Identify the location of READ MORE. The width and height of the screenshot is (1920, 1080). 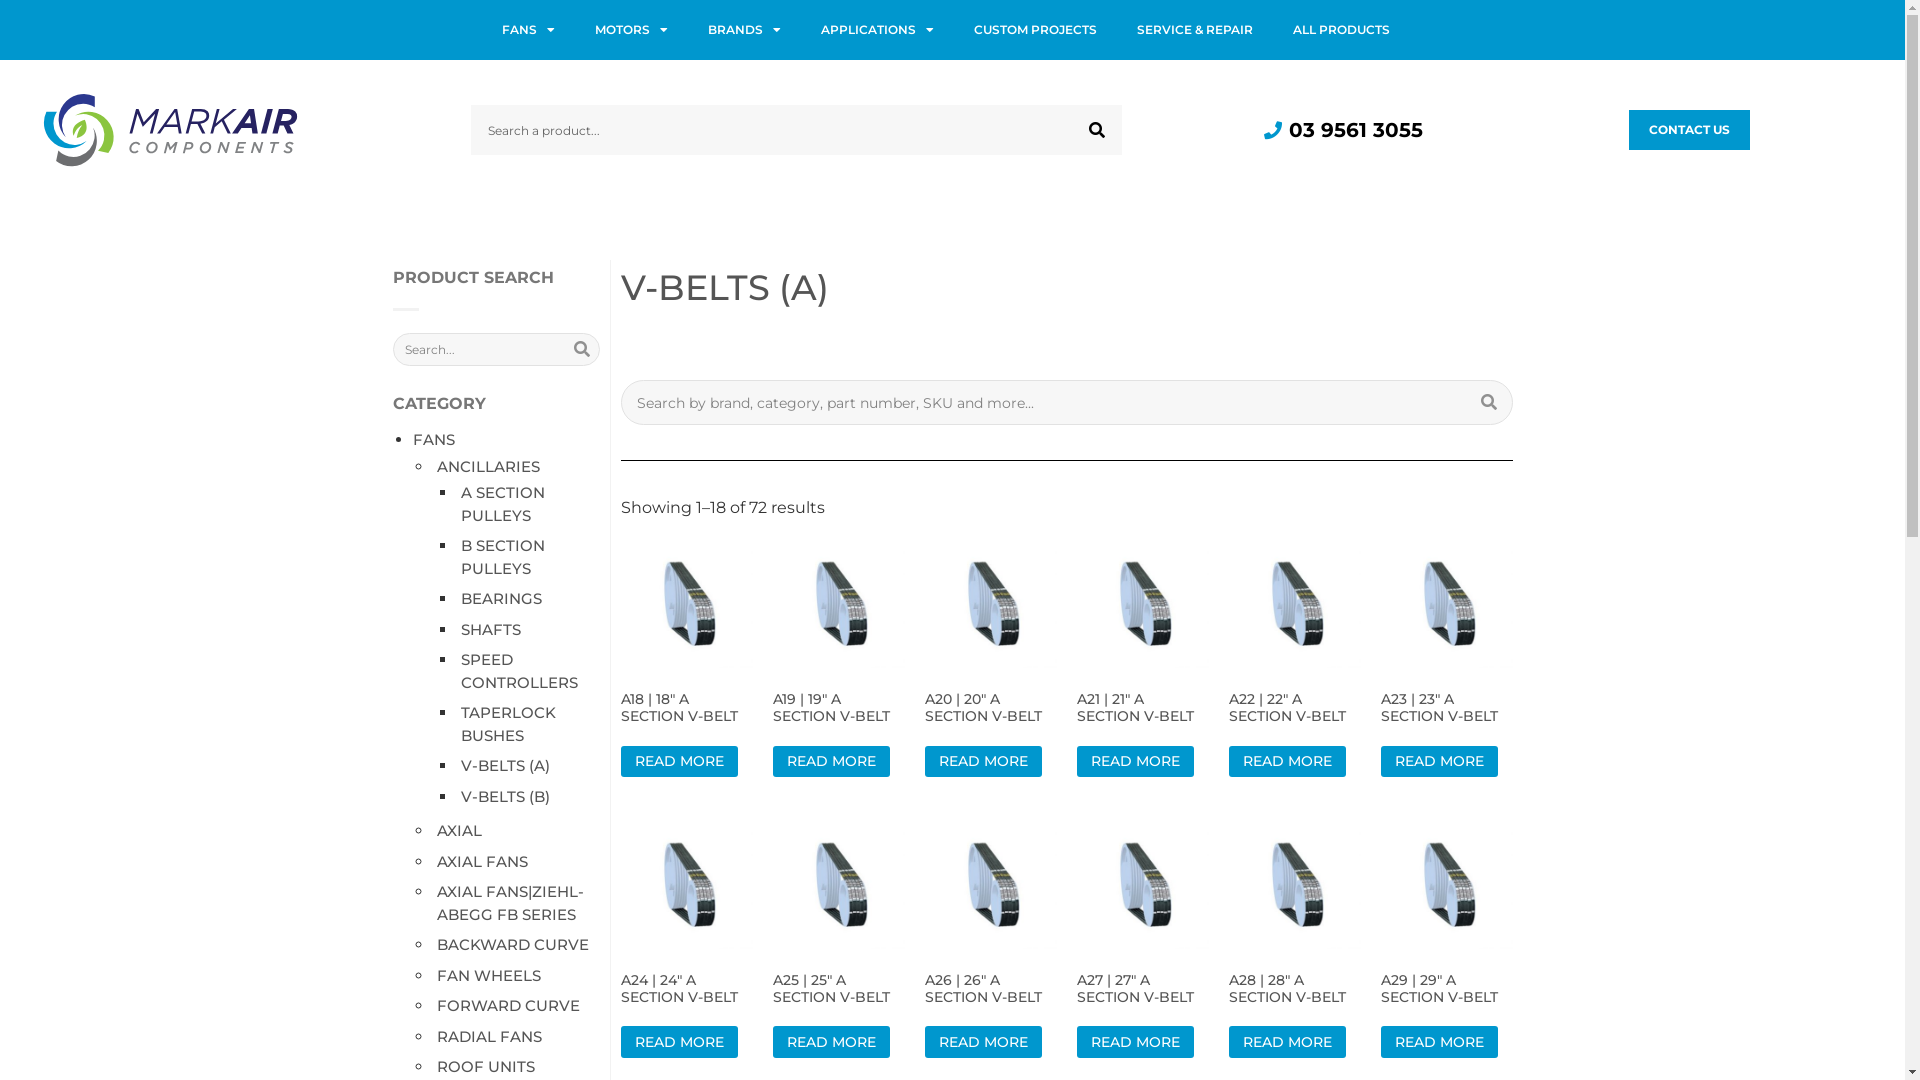
(1438, 1042).